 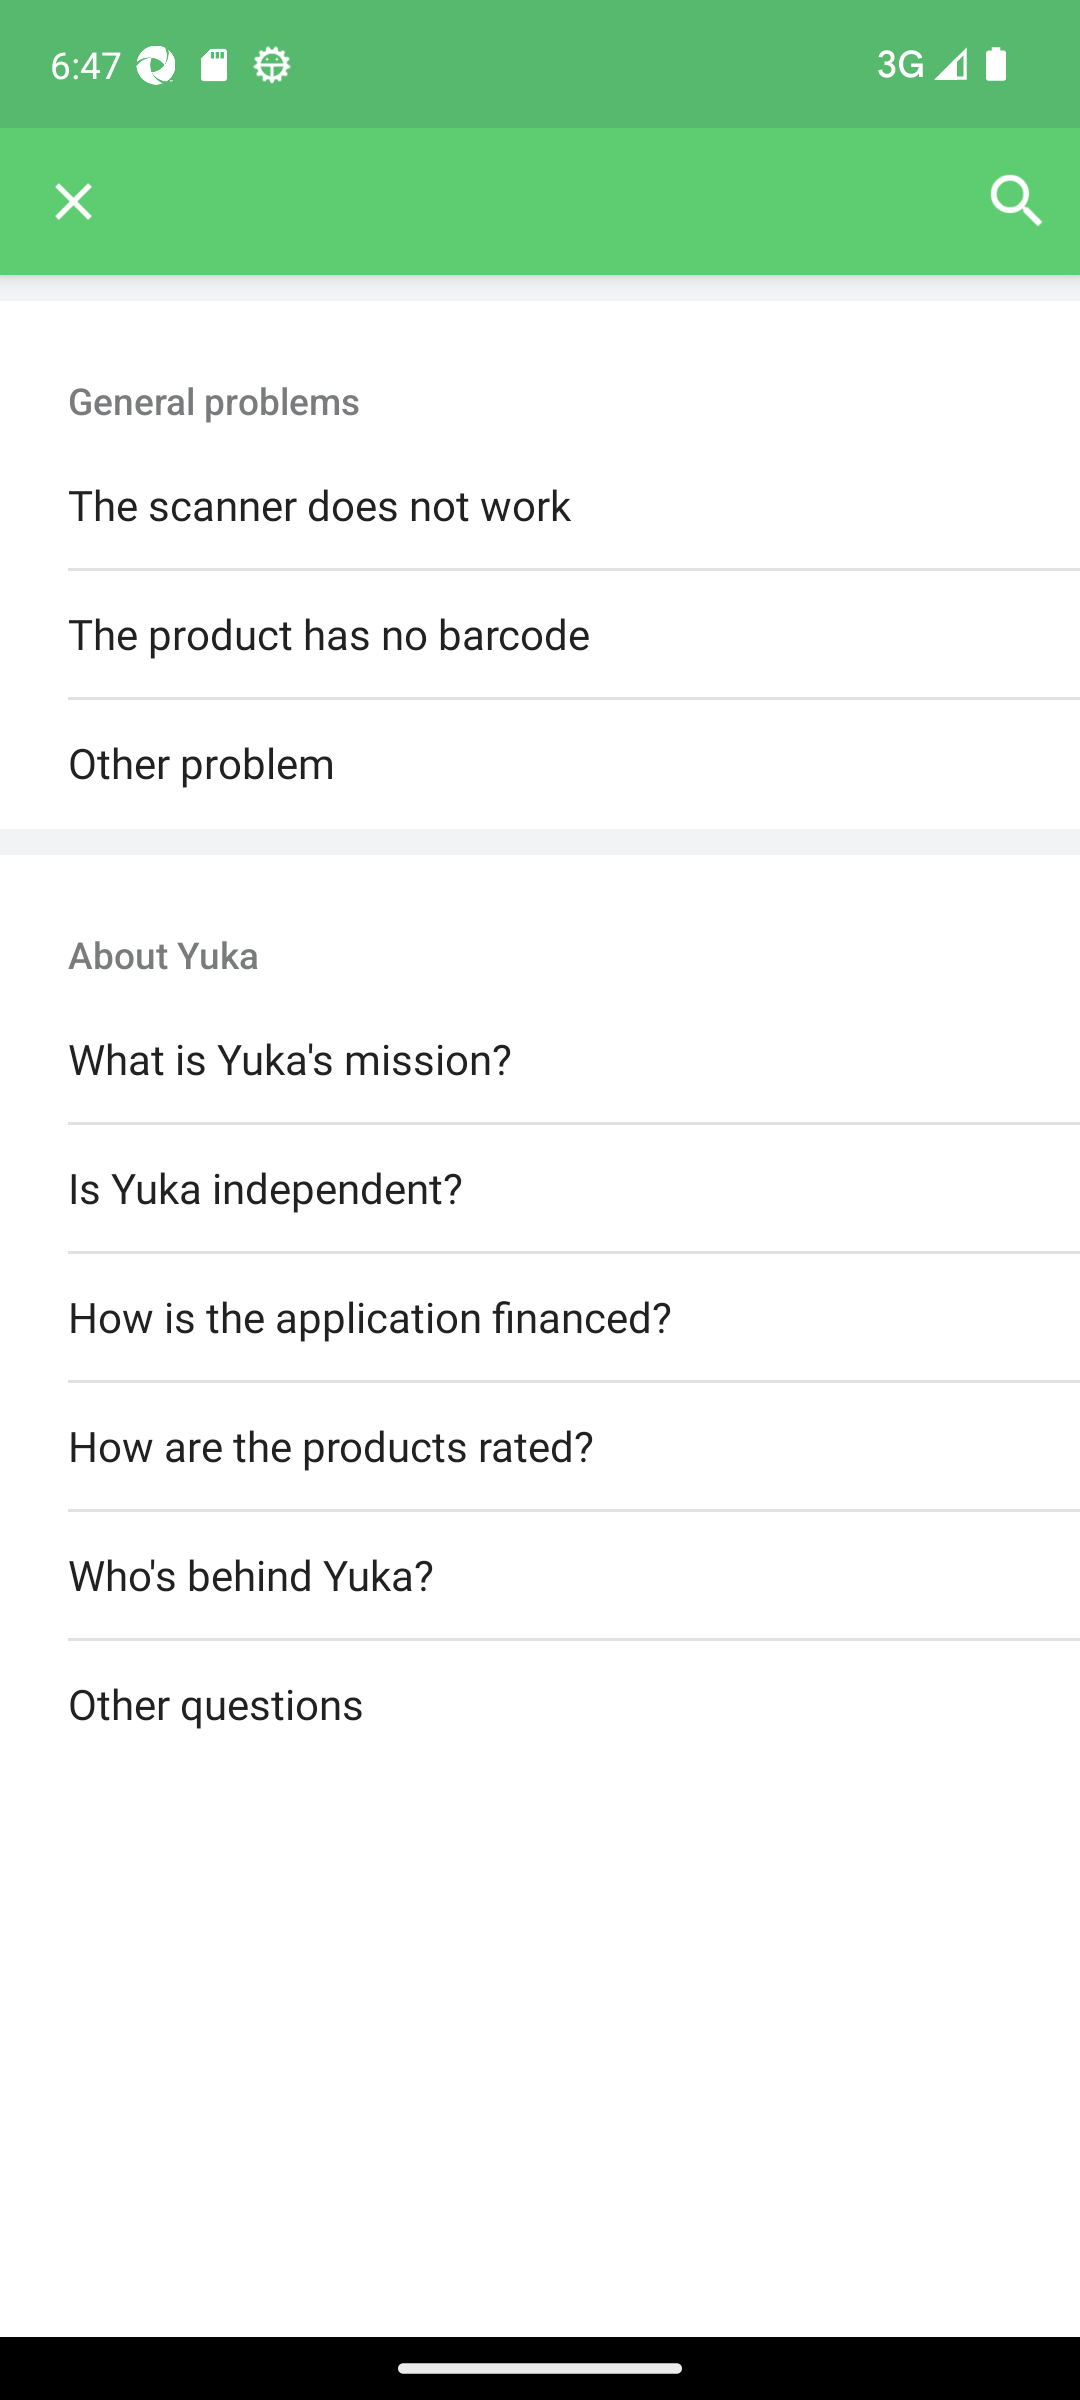 What do you see at coordinates (540, 1060) in the screenshot?
I see `What is Yuka's mission?` at bounding box center [540, 1060].